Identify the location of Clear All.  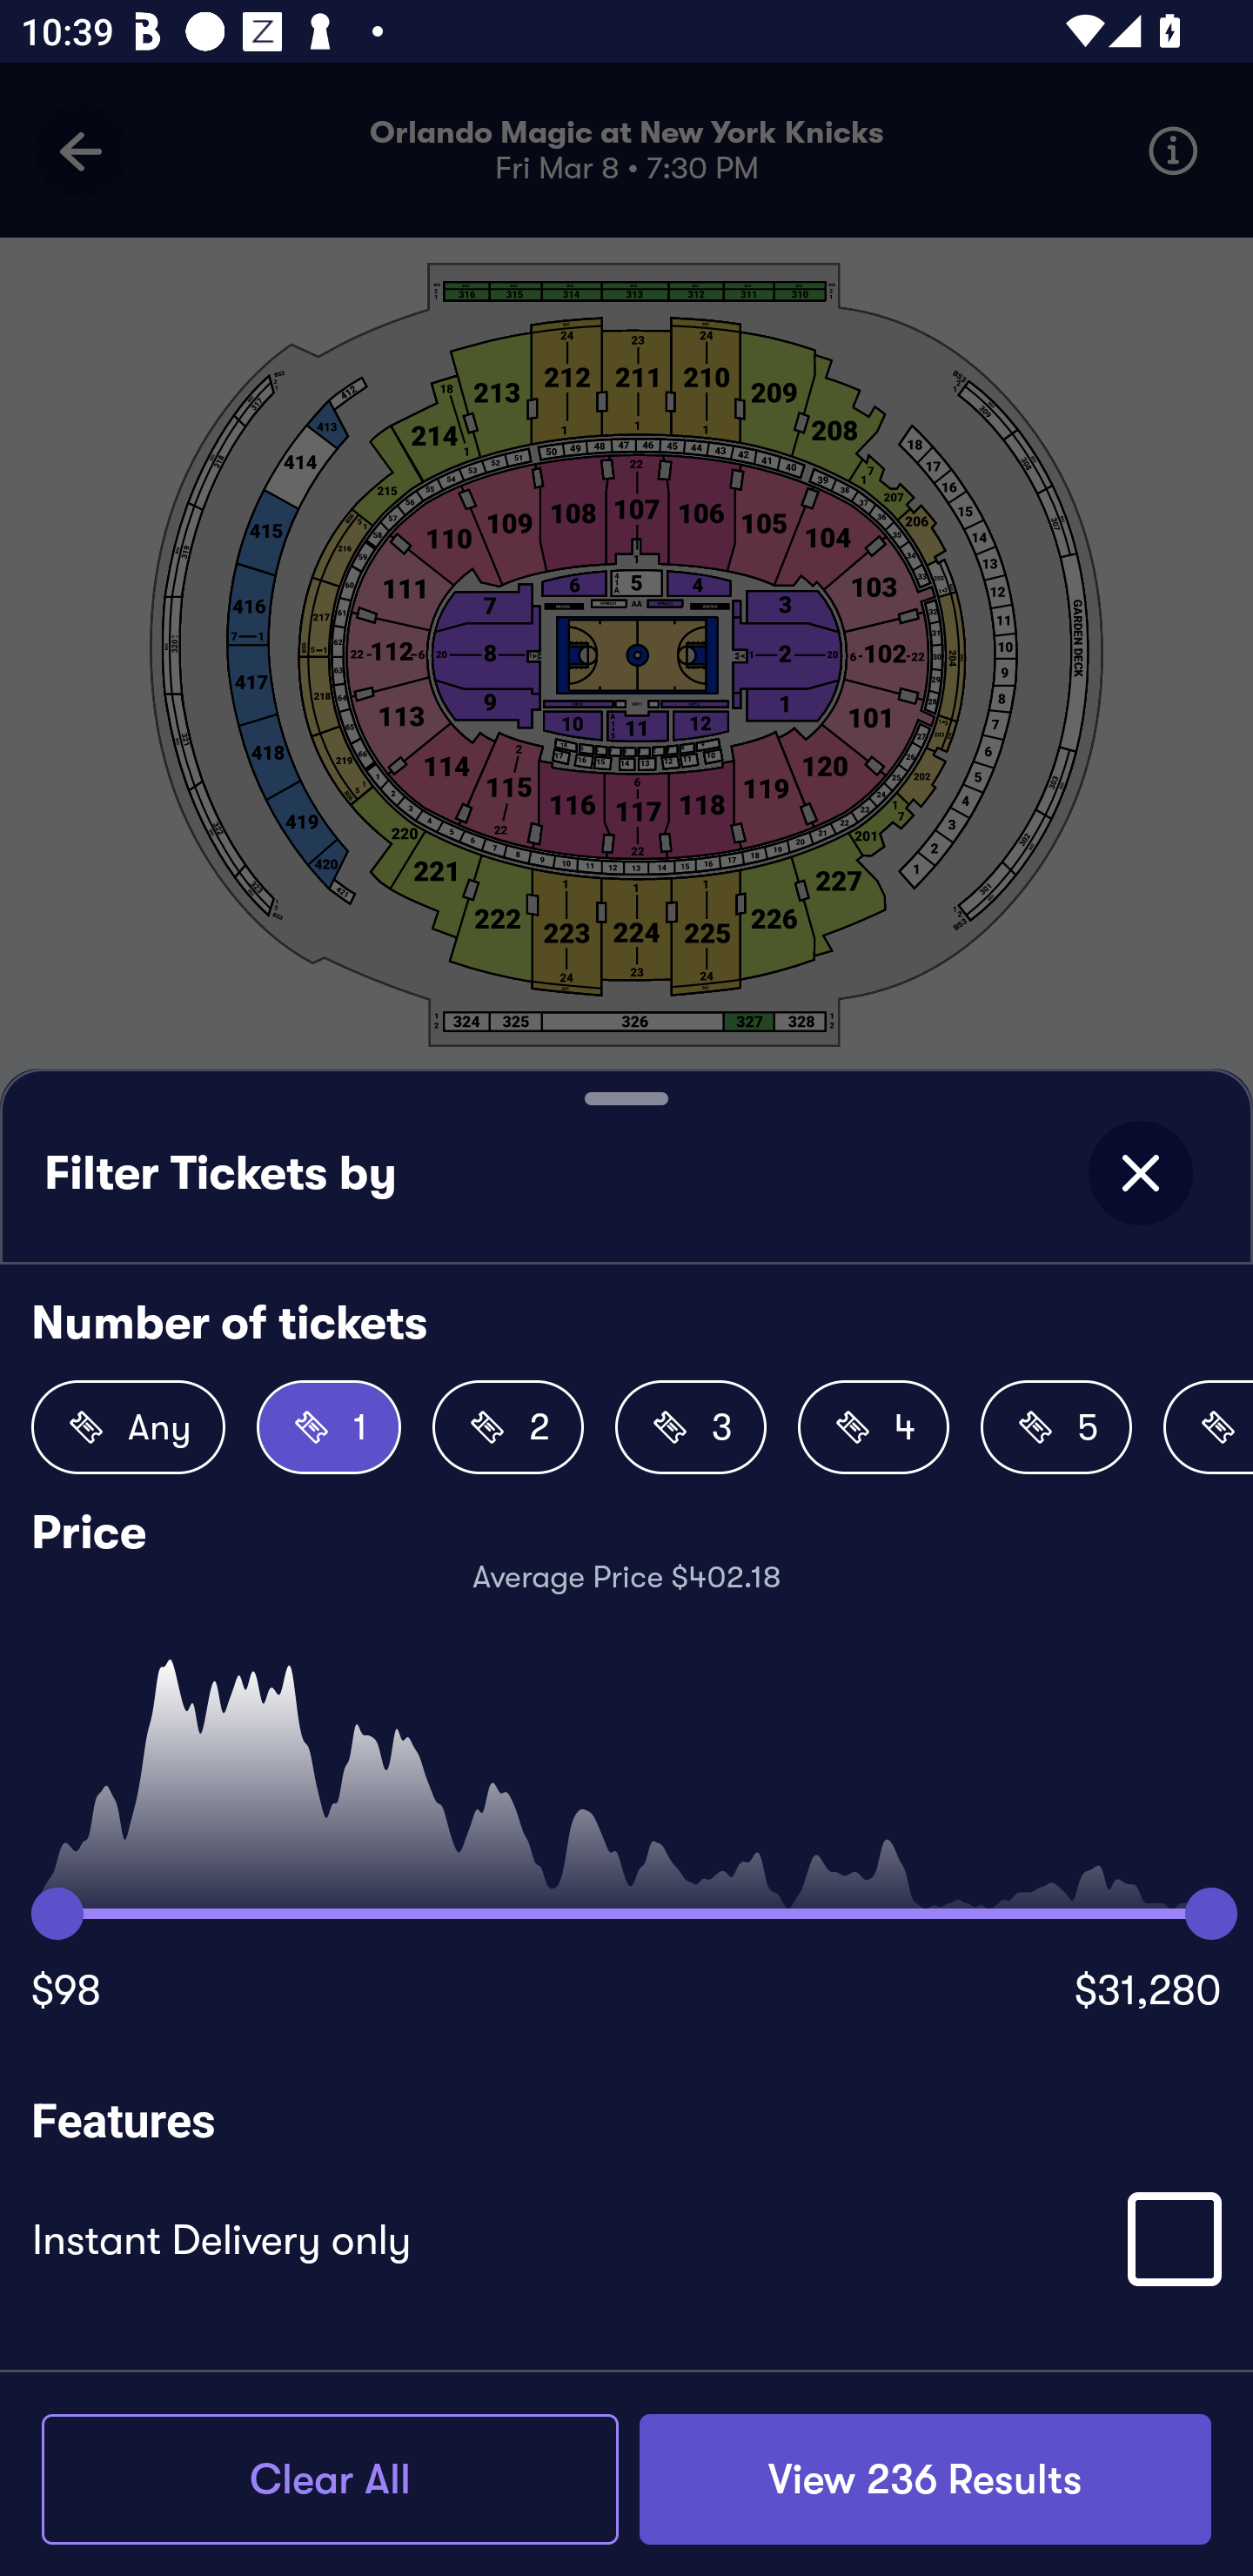
(330, 2479).